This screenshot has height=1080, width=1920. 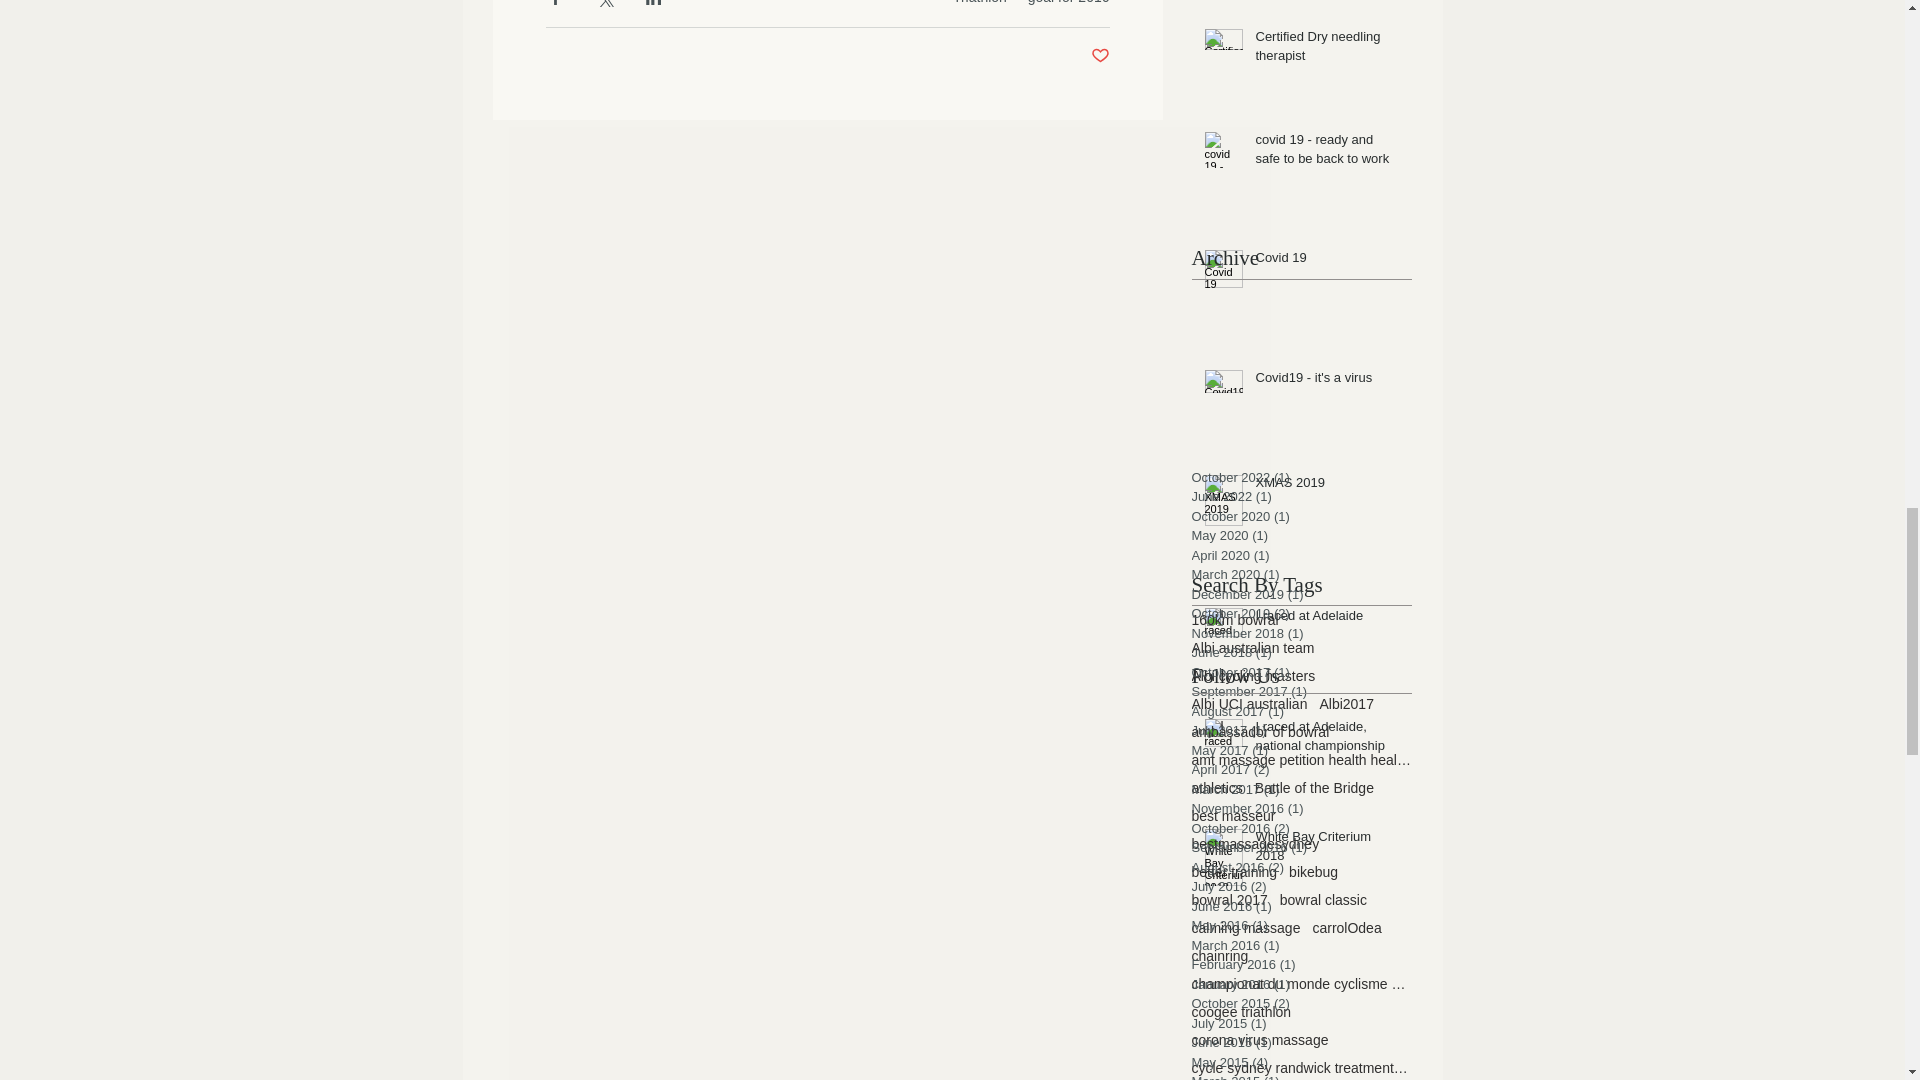 I want to click on I raced at Adelaide, so click(x=1327, y=619).